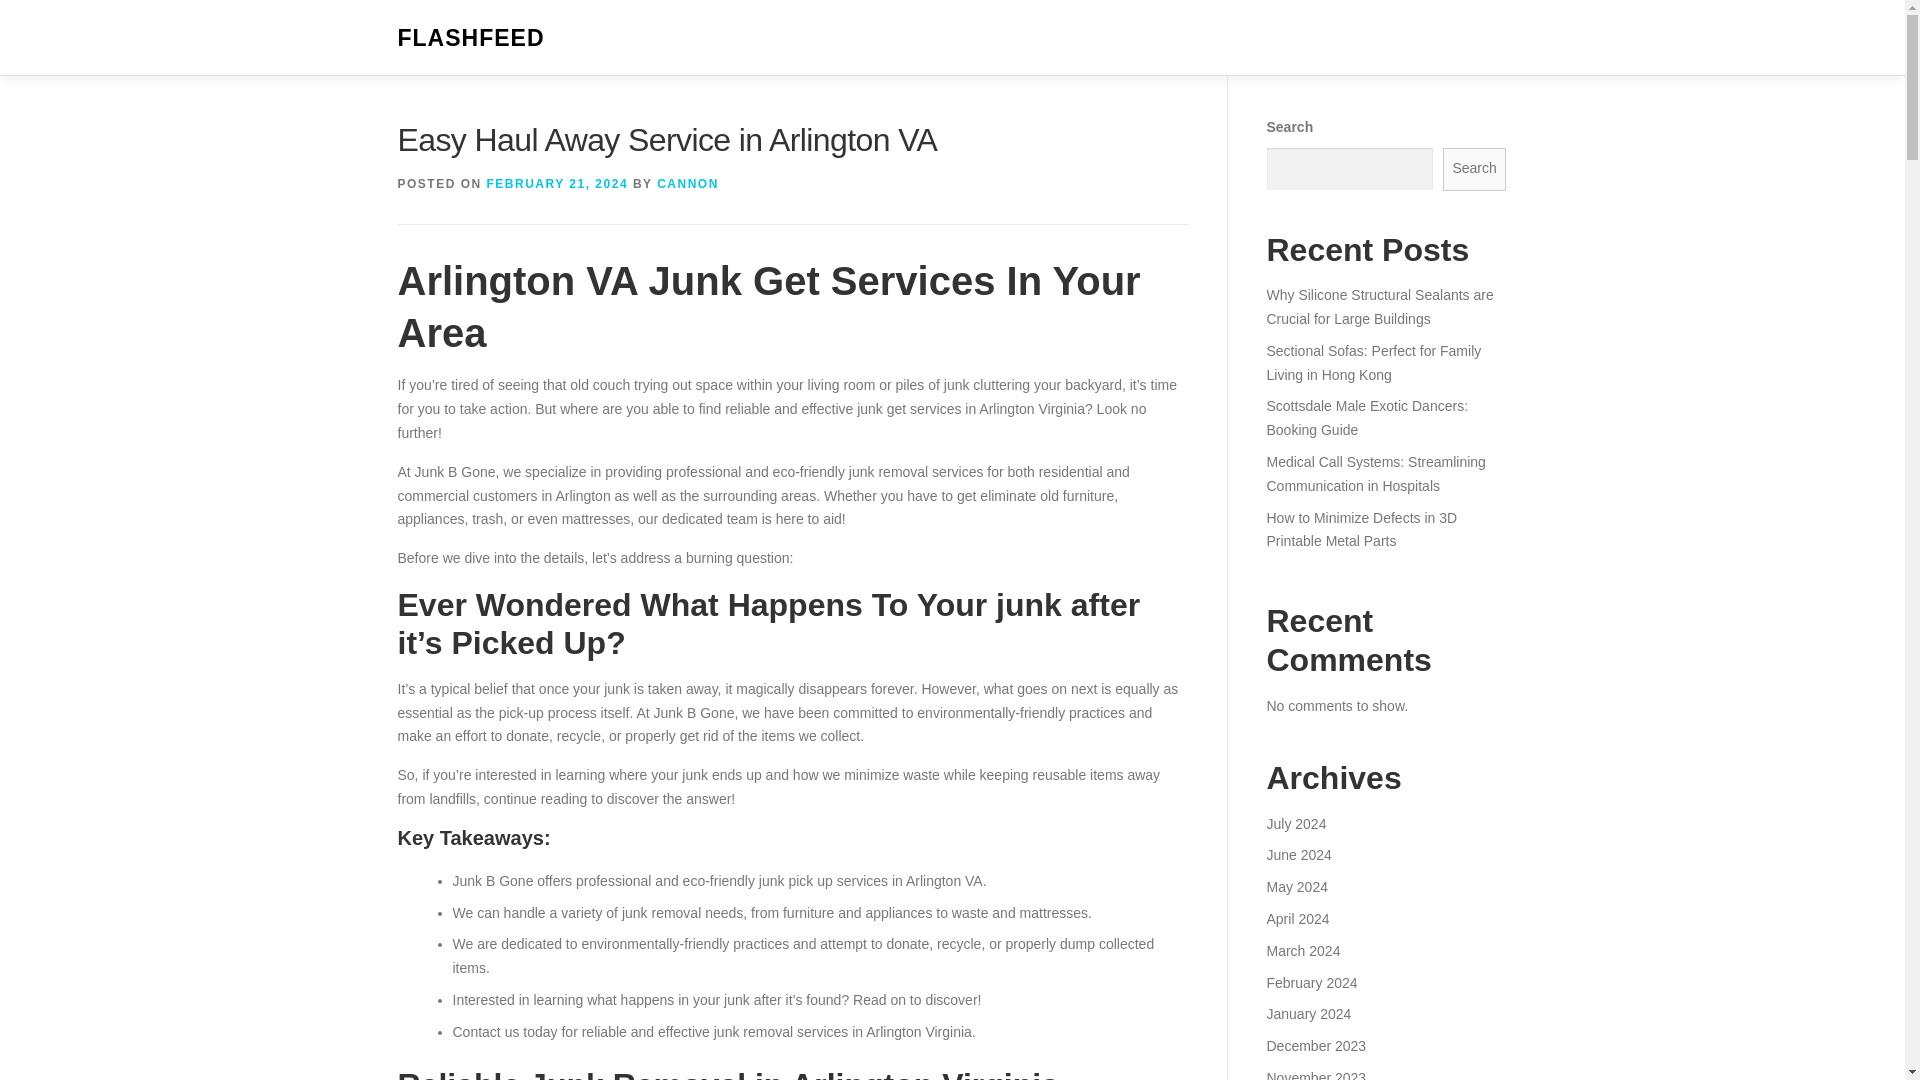 The width and height of the screenshot is (1920, 1080). I want to click on Sectional Sofas: Perfect for Family Living in Hong Kong, so click(1372, 363).